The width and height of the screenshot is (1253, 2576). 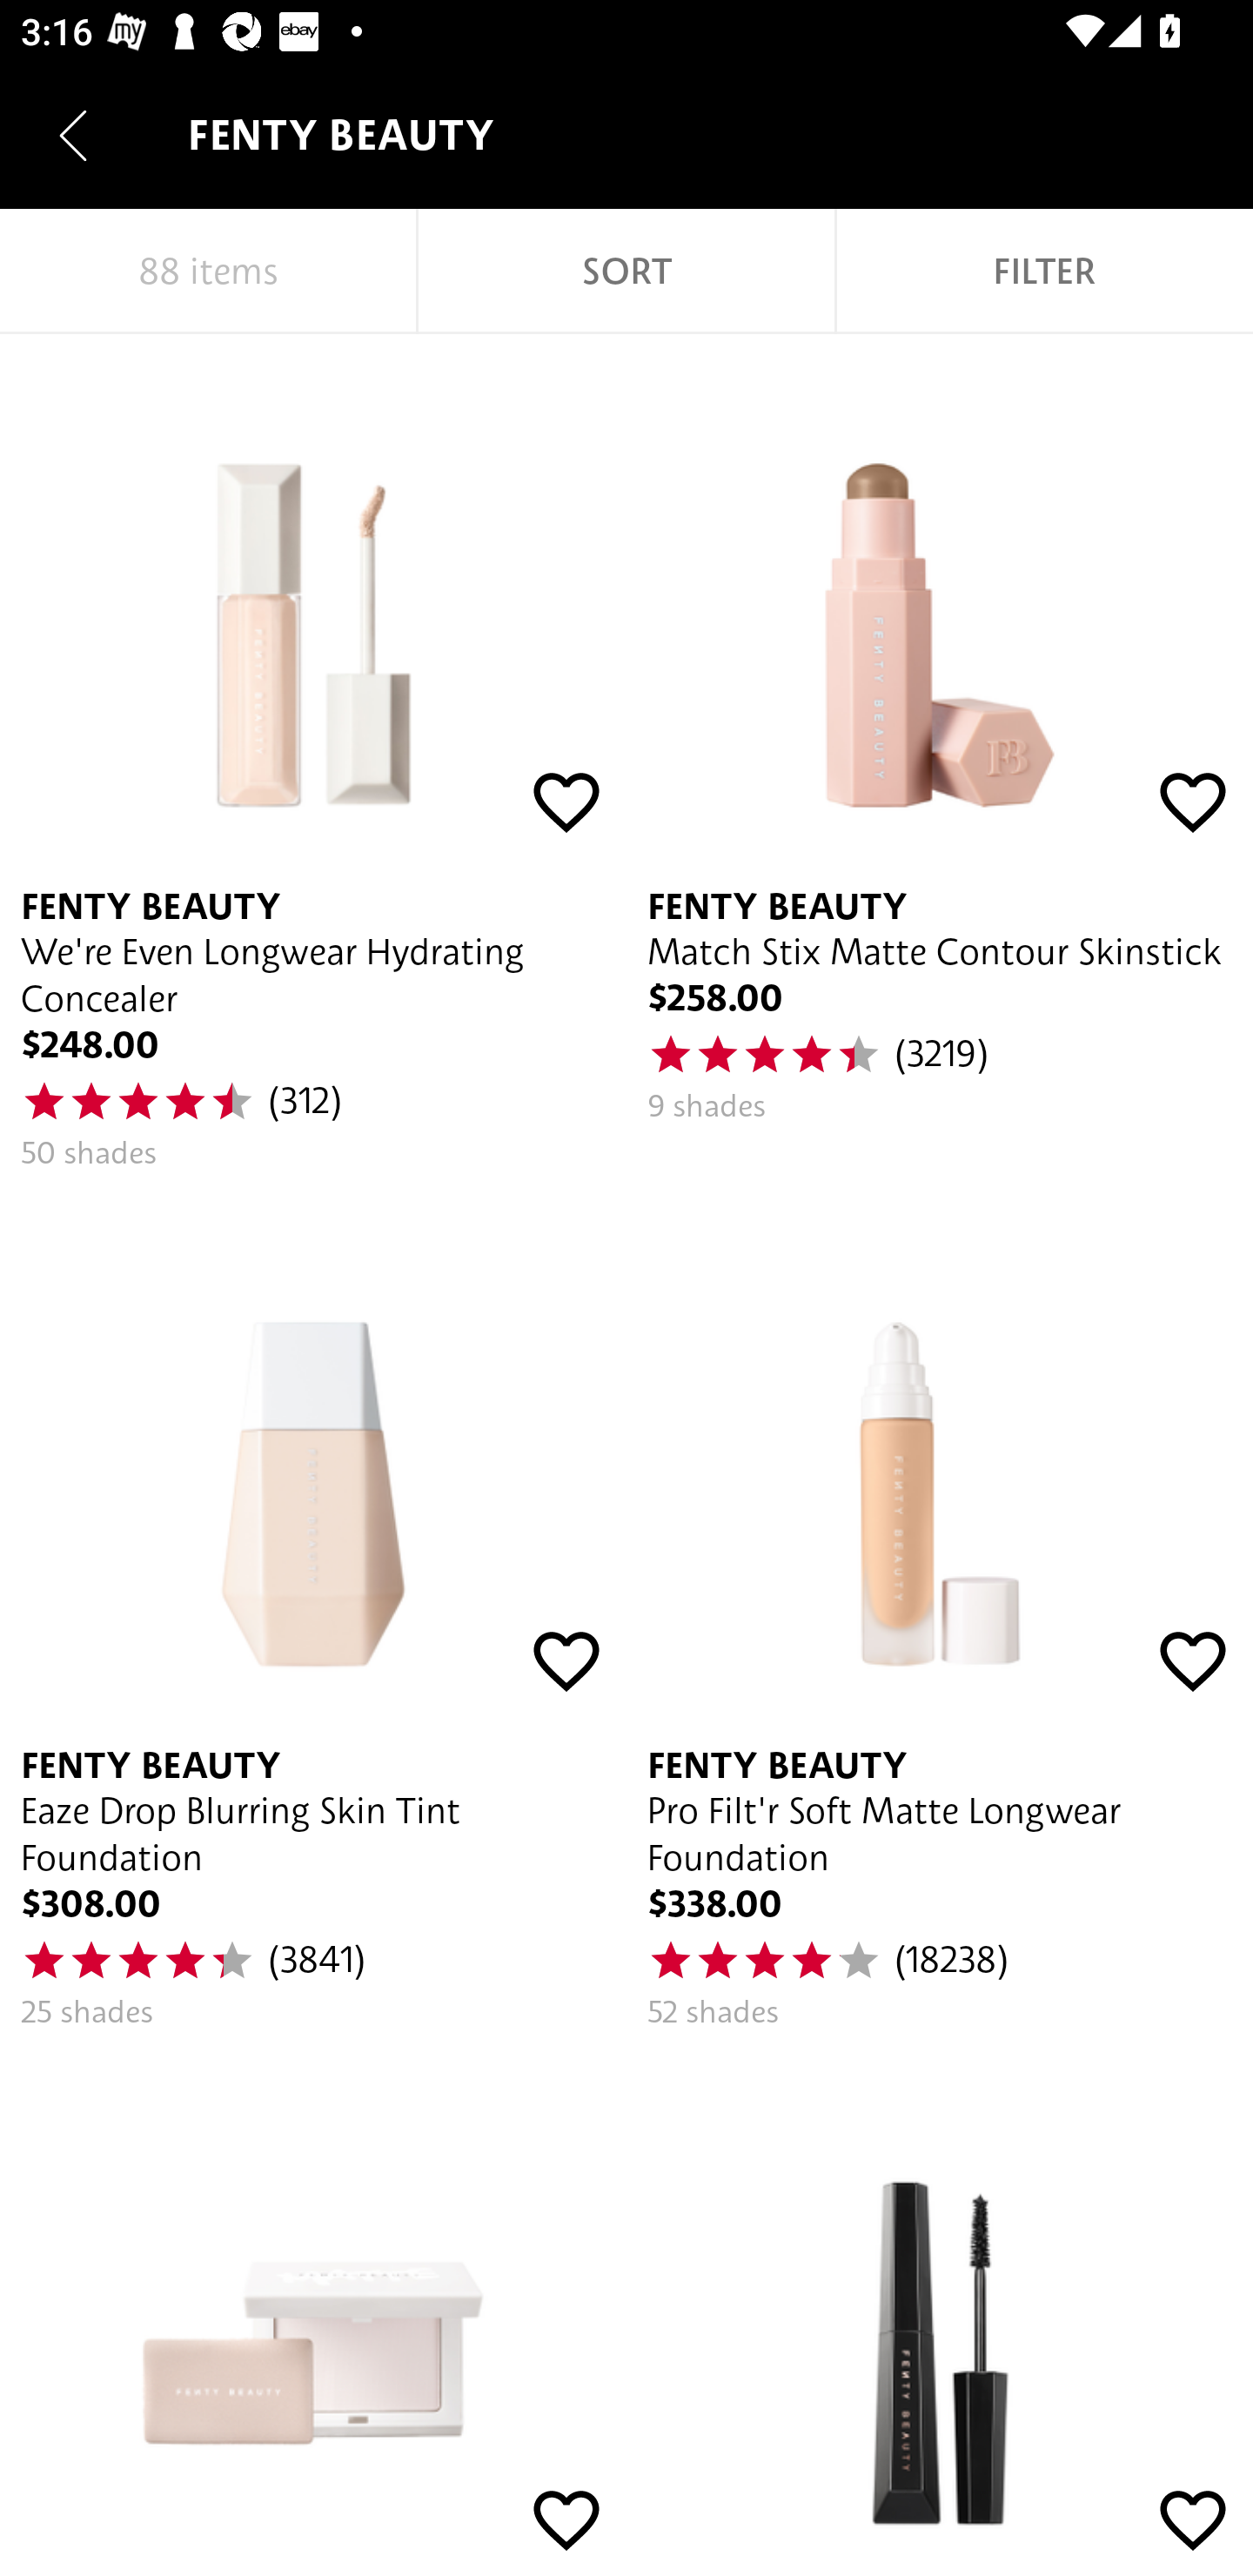 What do you see at coordinates (626, 272) in the screenshot?
I see `SORT` at bounding box center [626, 272].